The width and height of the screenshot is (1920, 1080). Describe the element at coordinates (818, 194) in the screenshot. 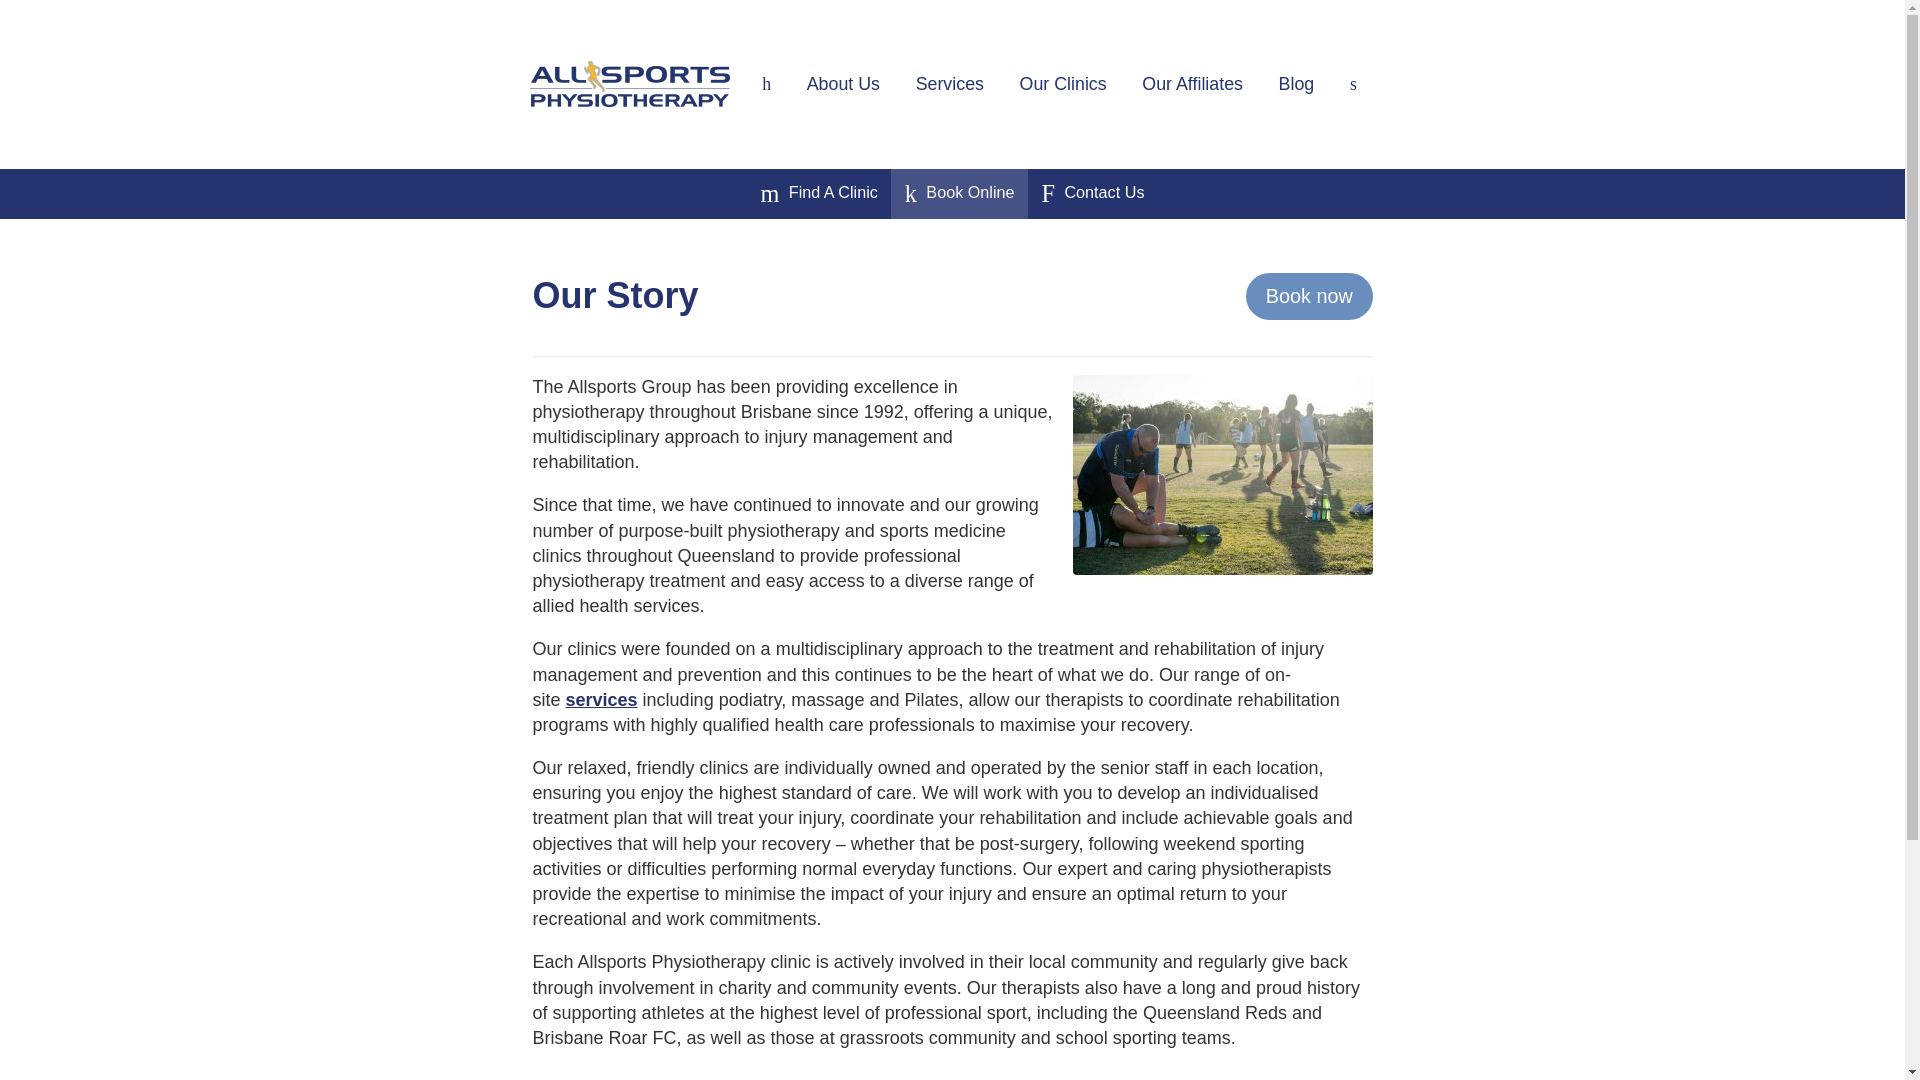

I see `Find A Clinic` at that location.